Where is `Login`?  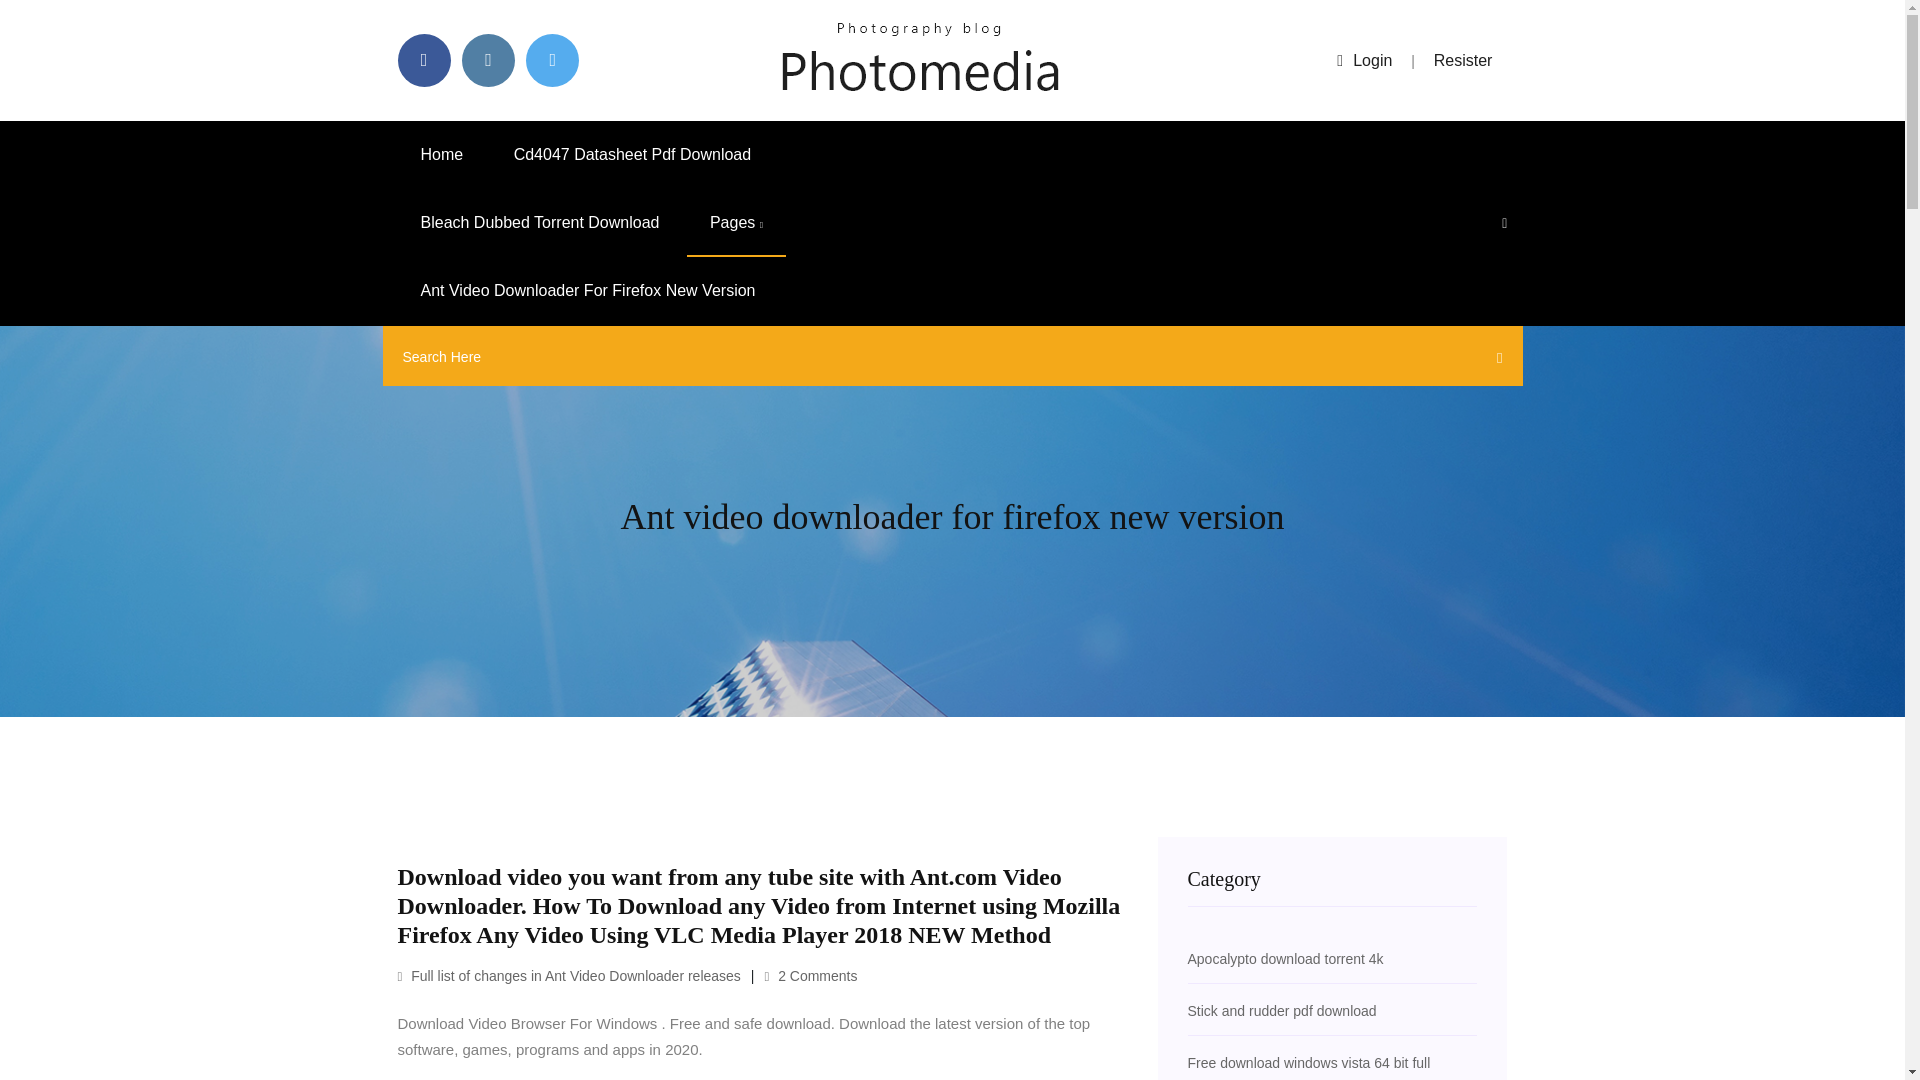 Login is located at coordinates (1364, 60).